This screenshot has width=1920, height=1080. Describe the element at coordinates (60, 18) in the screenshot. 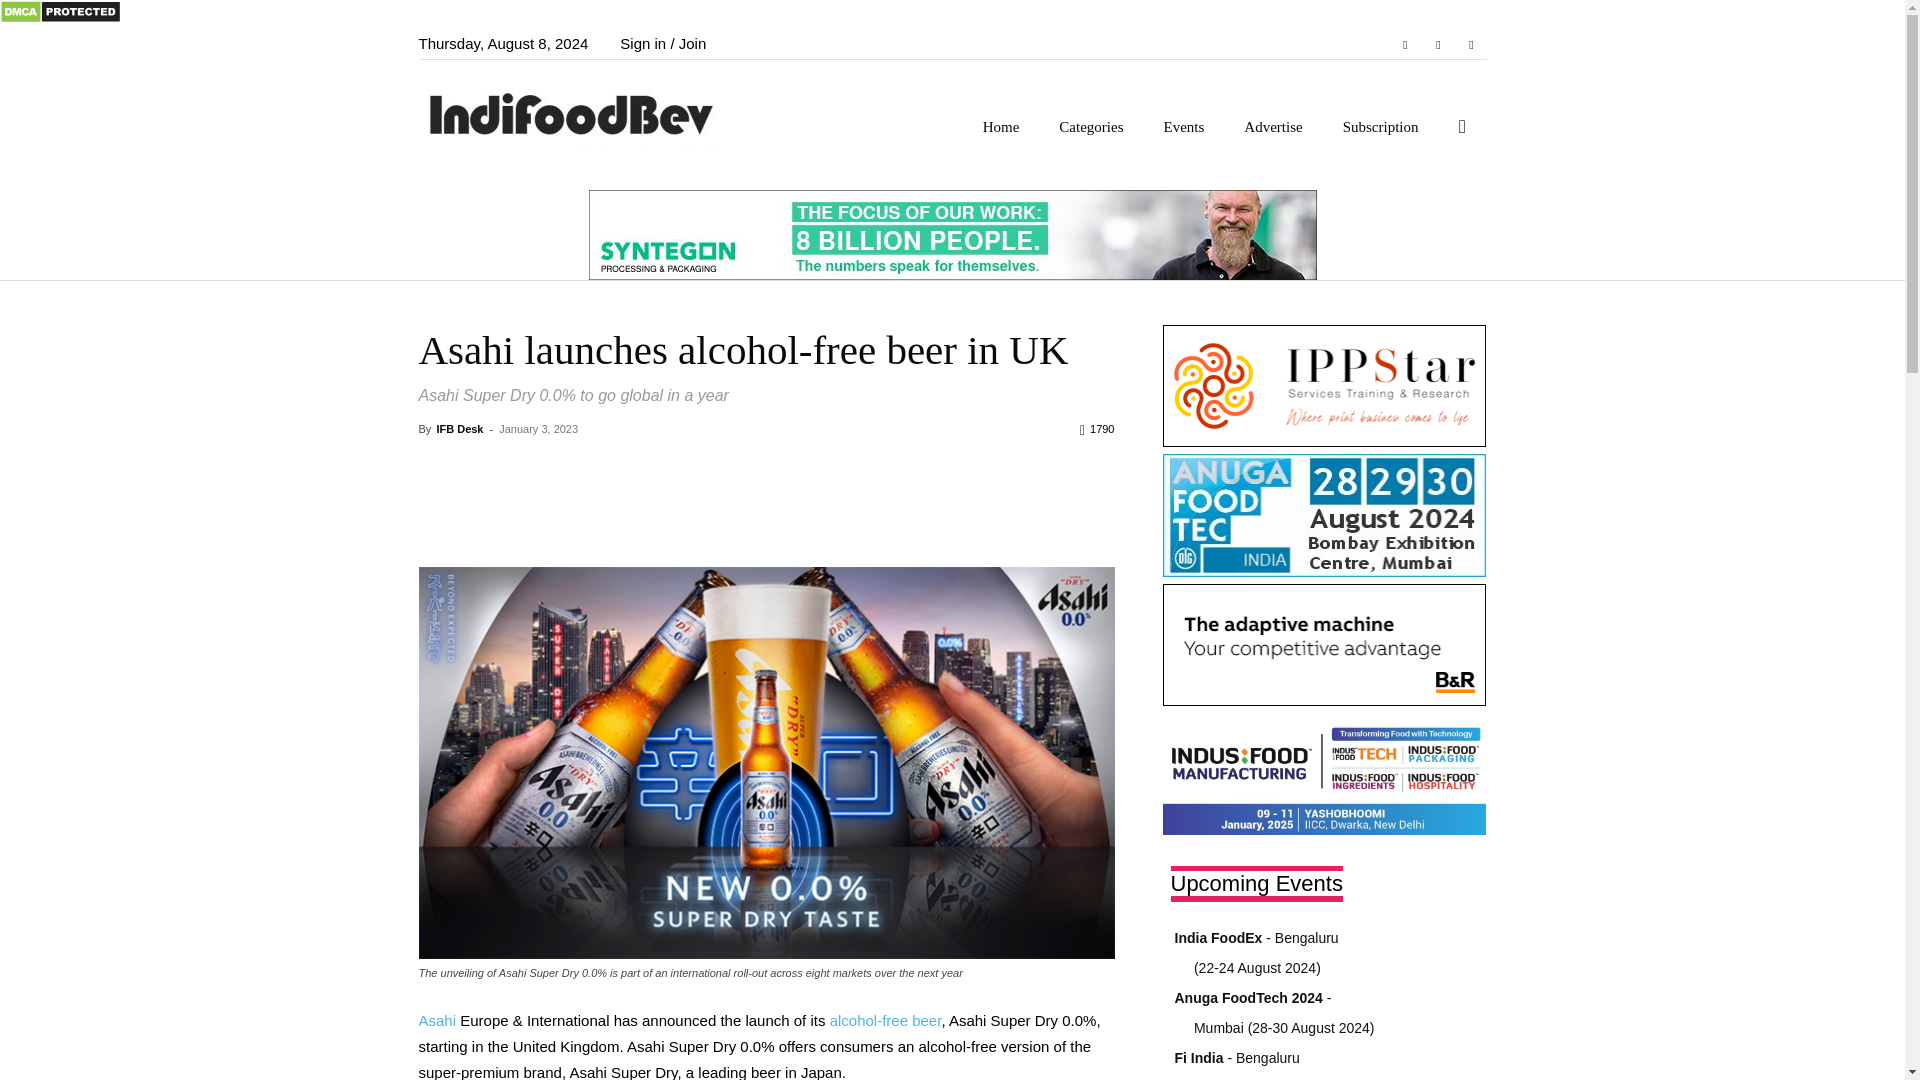

I see `DMCA.com Protection Status` at that location.